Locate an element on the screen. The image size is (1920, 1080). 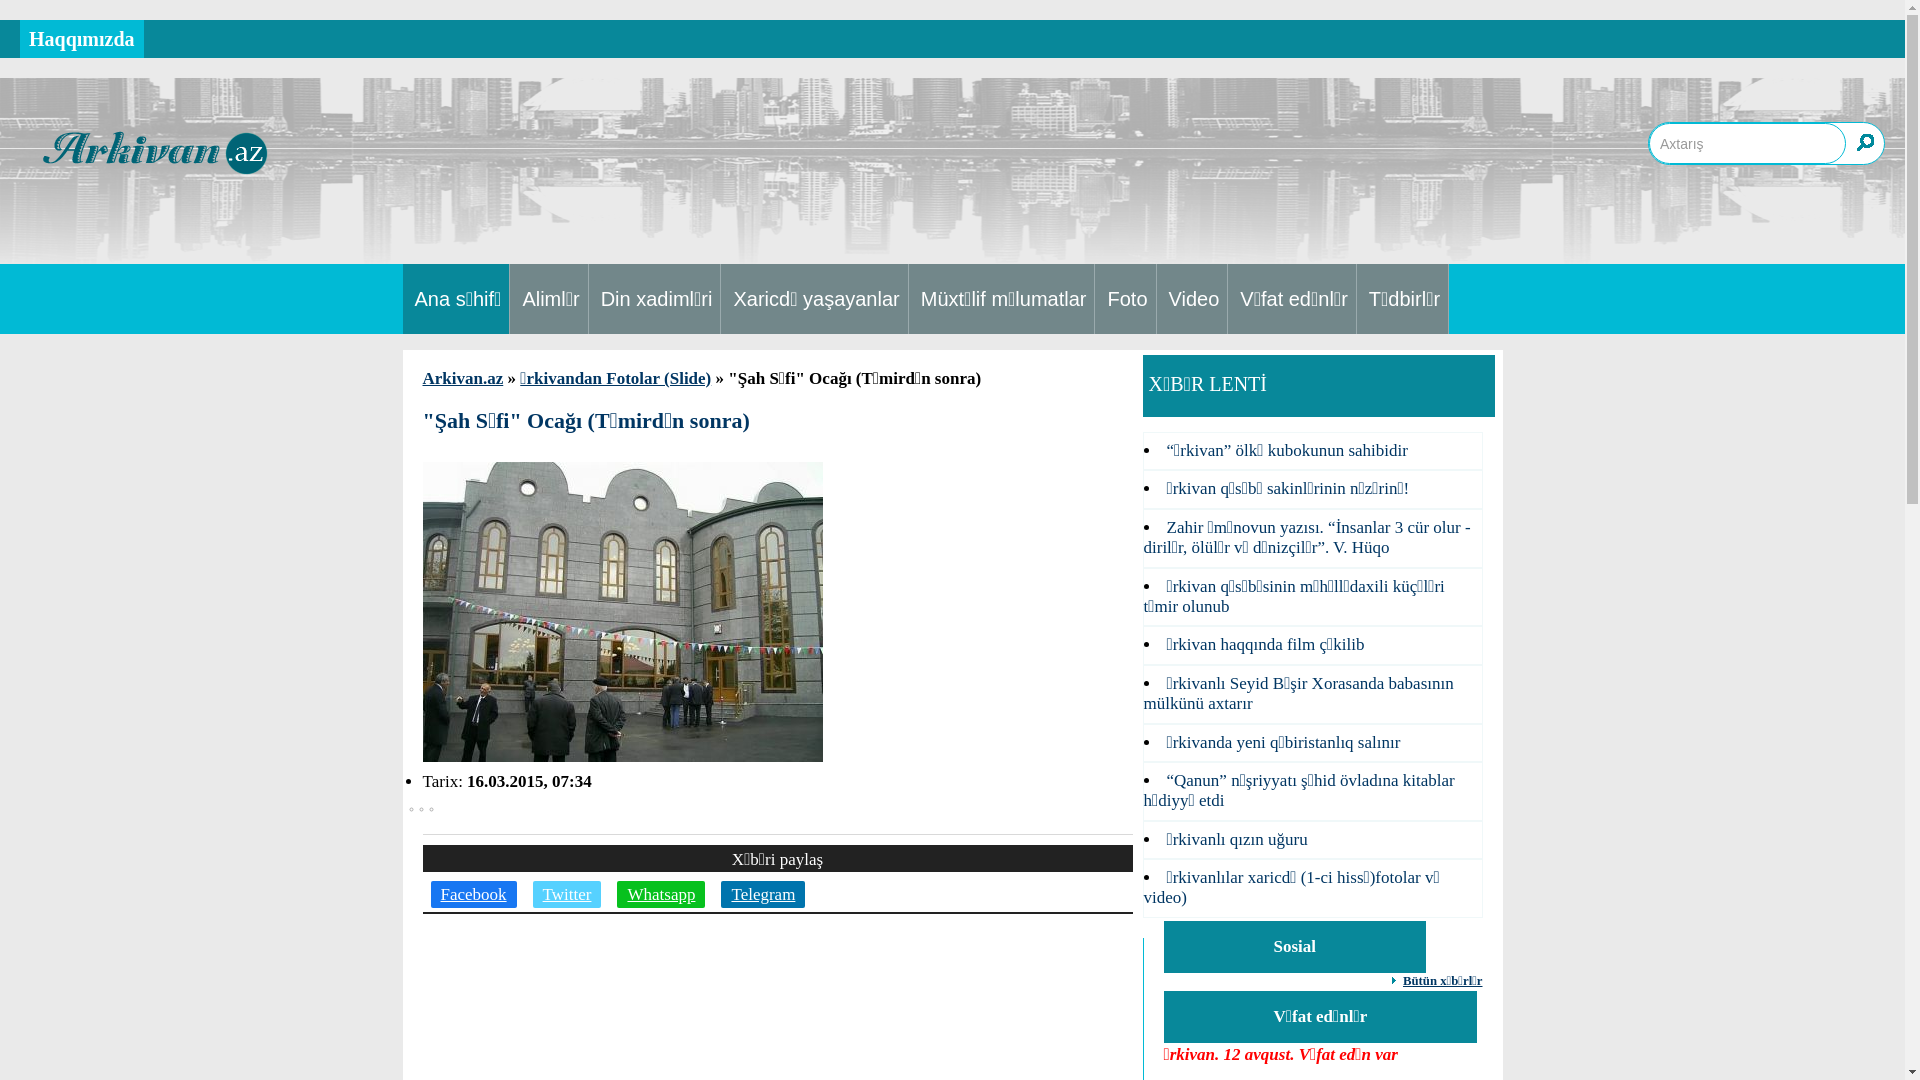
Sosial is located at coordinates (1296, 947).